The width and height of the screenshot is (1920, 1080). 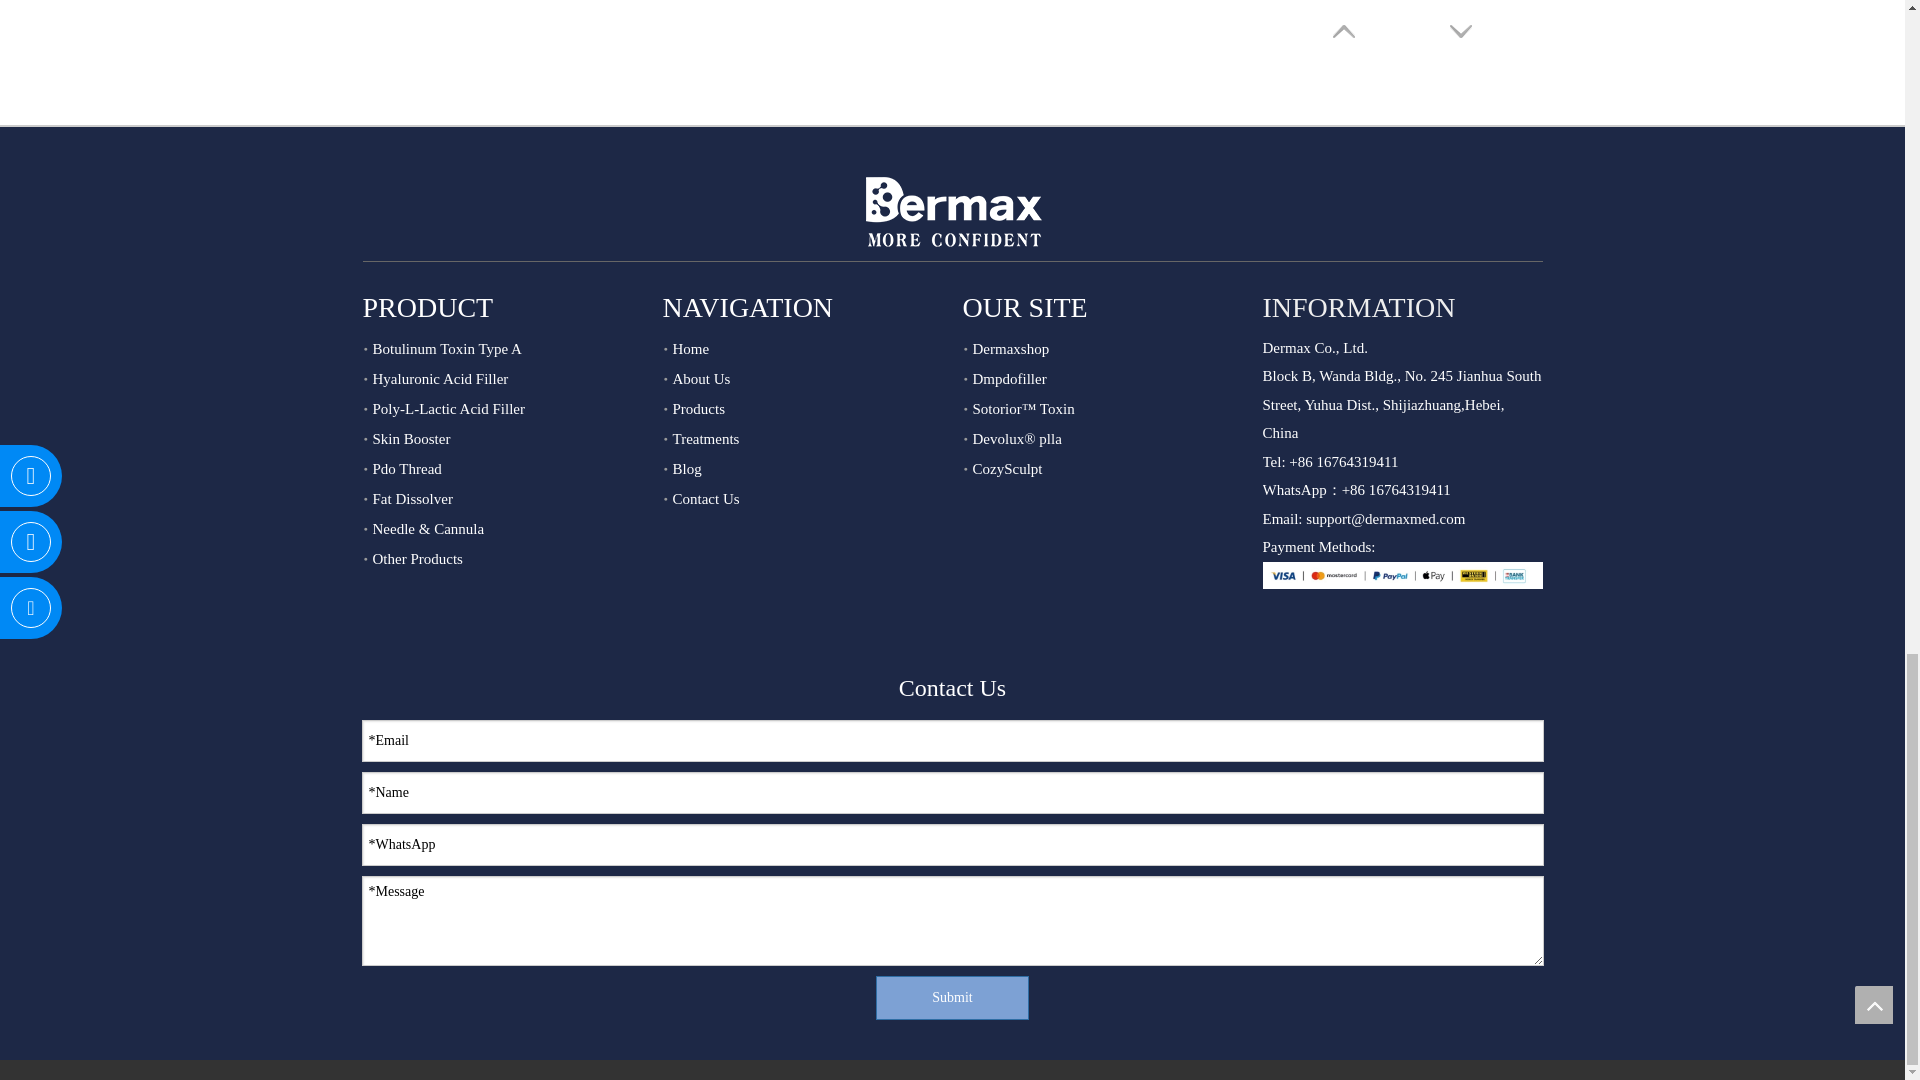 What do you see at coordinates (406, 469) in the screenshot?
I see `Pdo Thread` at bounding box center [406, 469].